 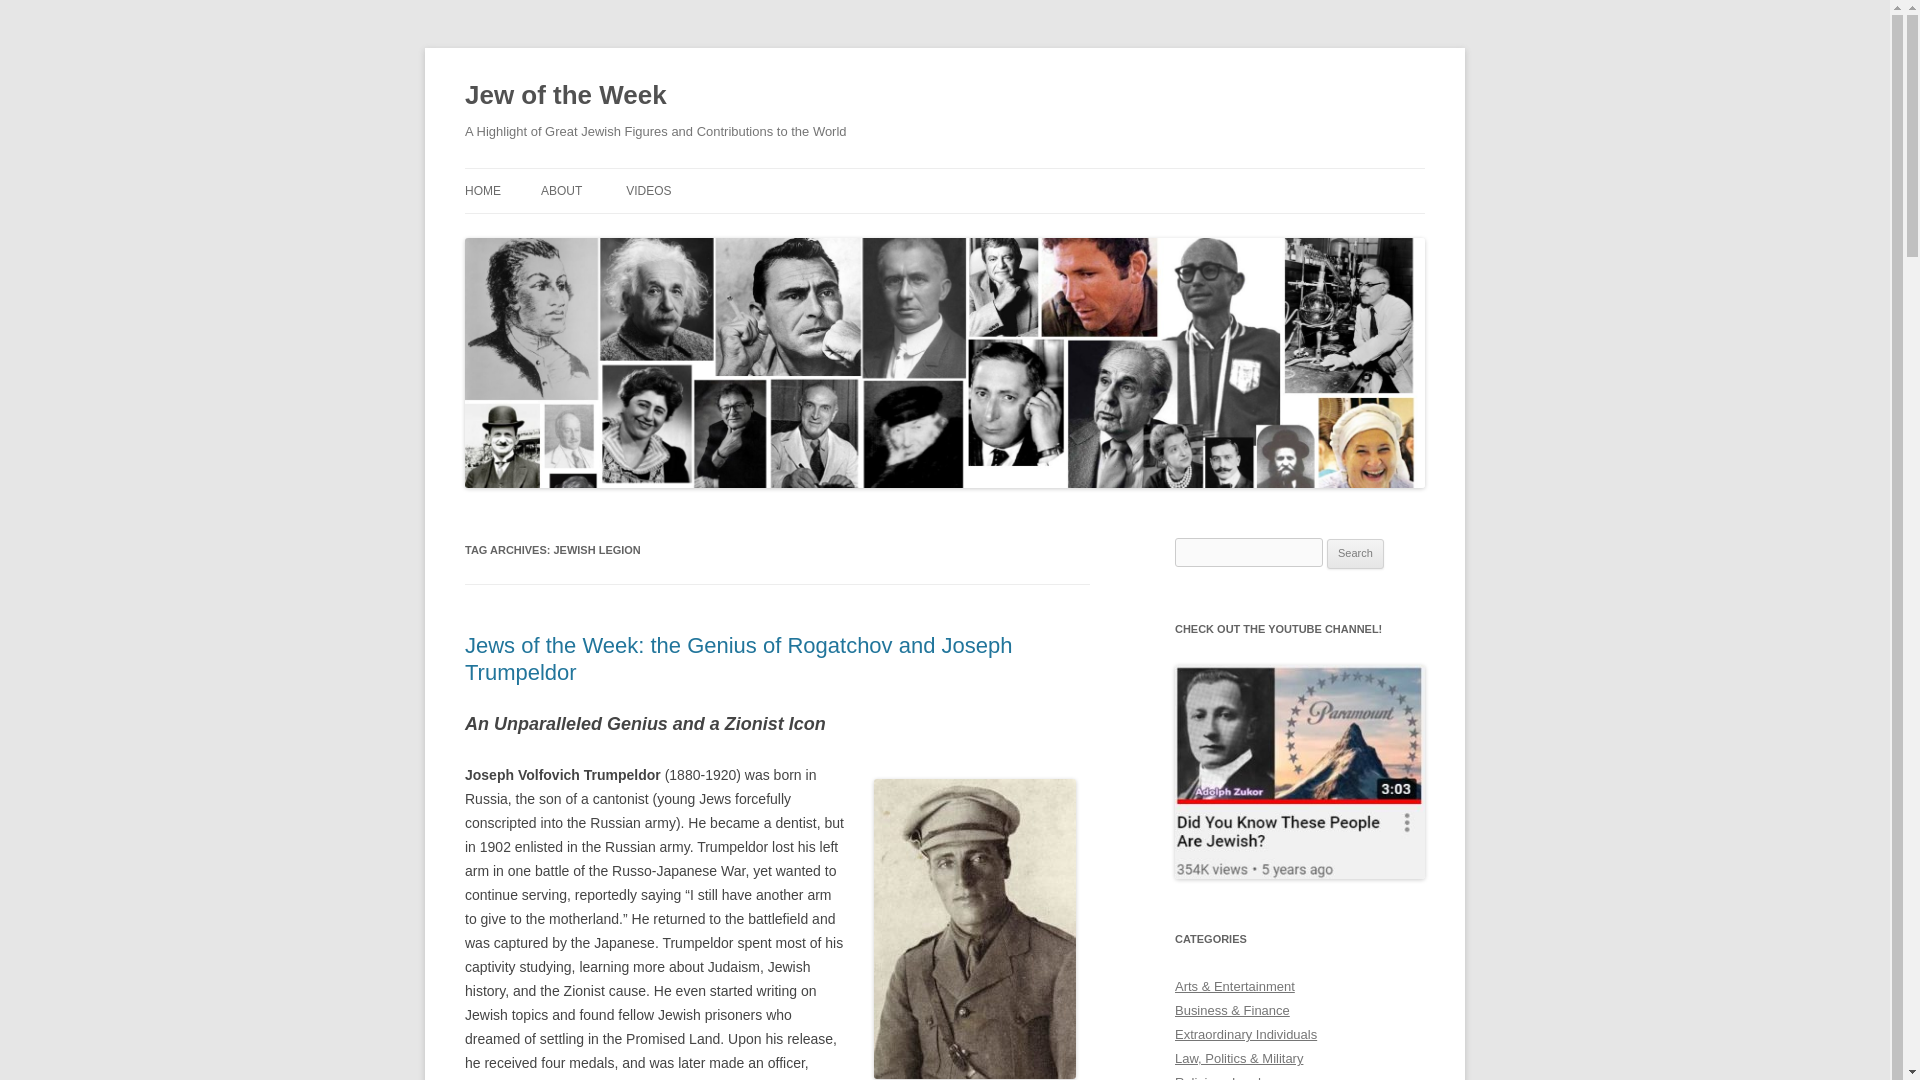 I want to click on VIDEOS, so click(x=648, y=190).